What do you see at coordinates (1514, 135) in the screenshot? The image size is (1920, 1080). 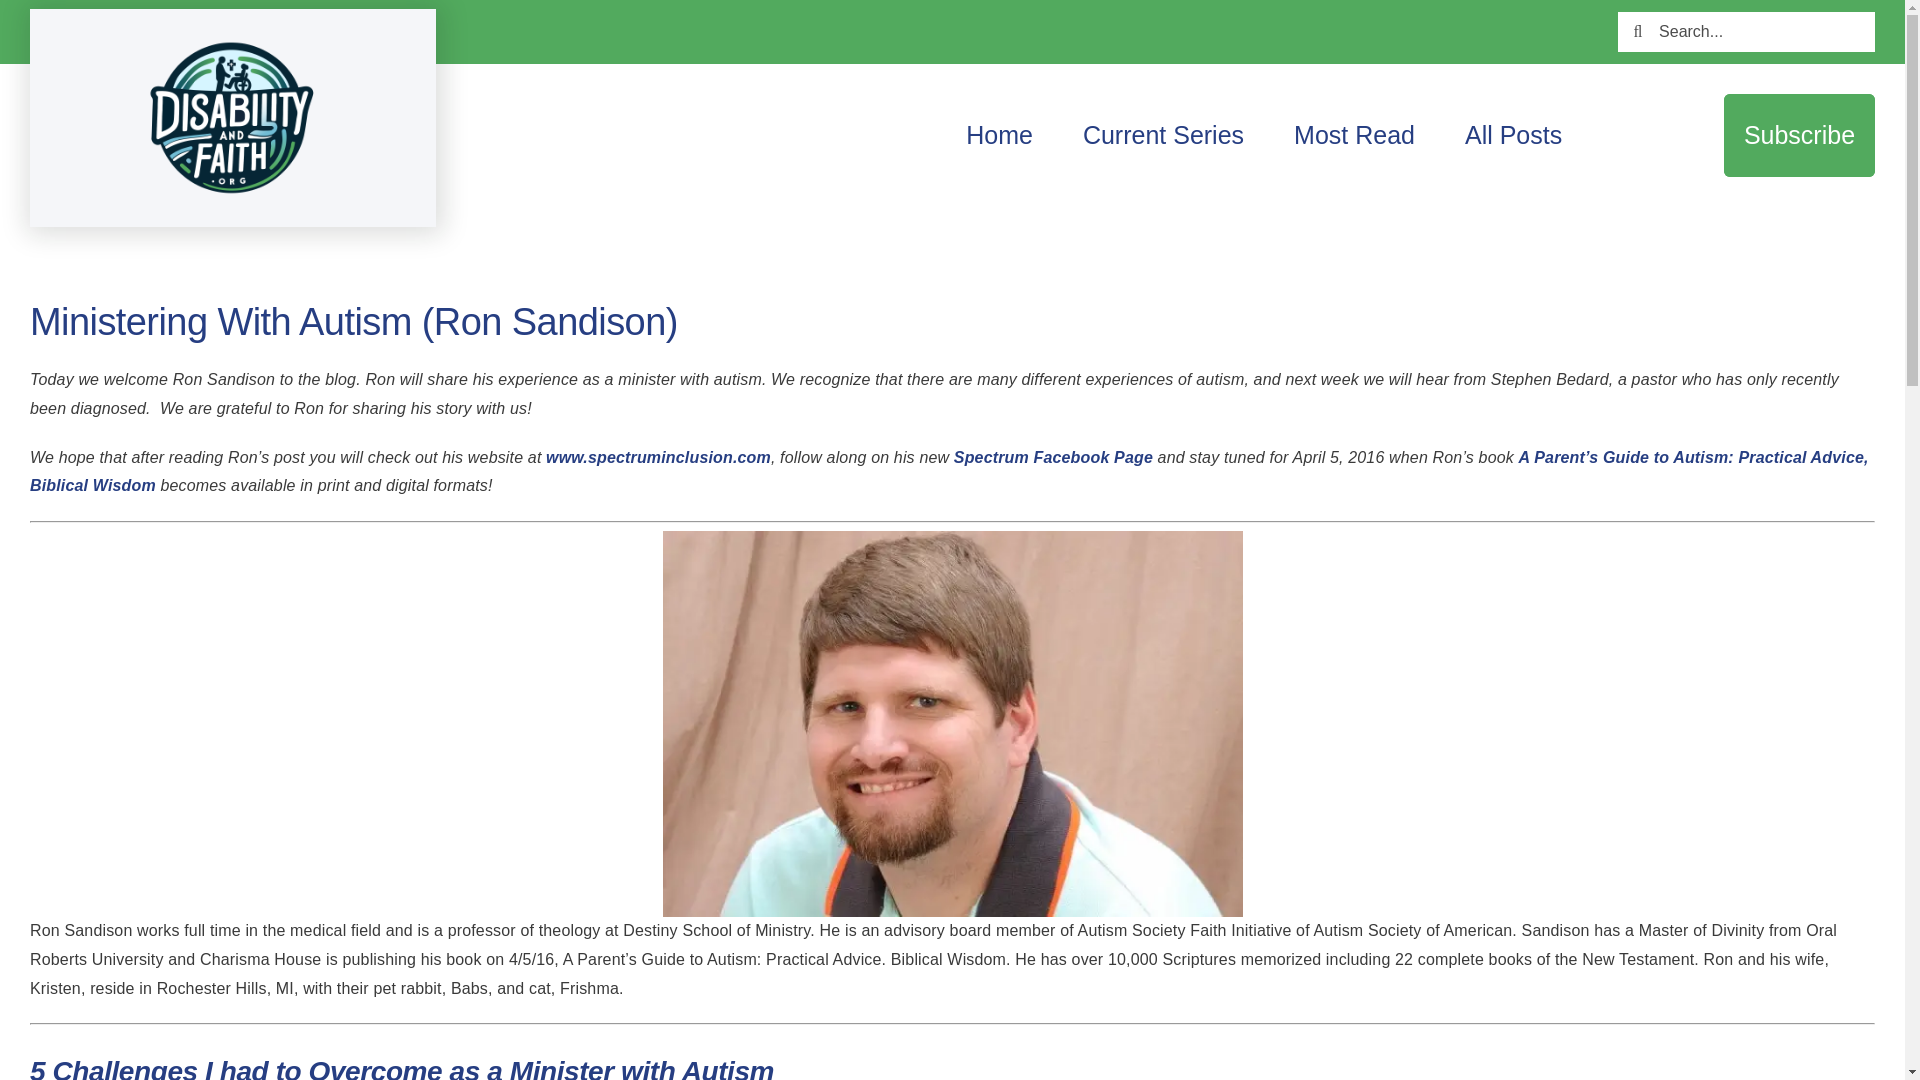 I see `All Posts` at bounding box center [1514, 135].